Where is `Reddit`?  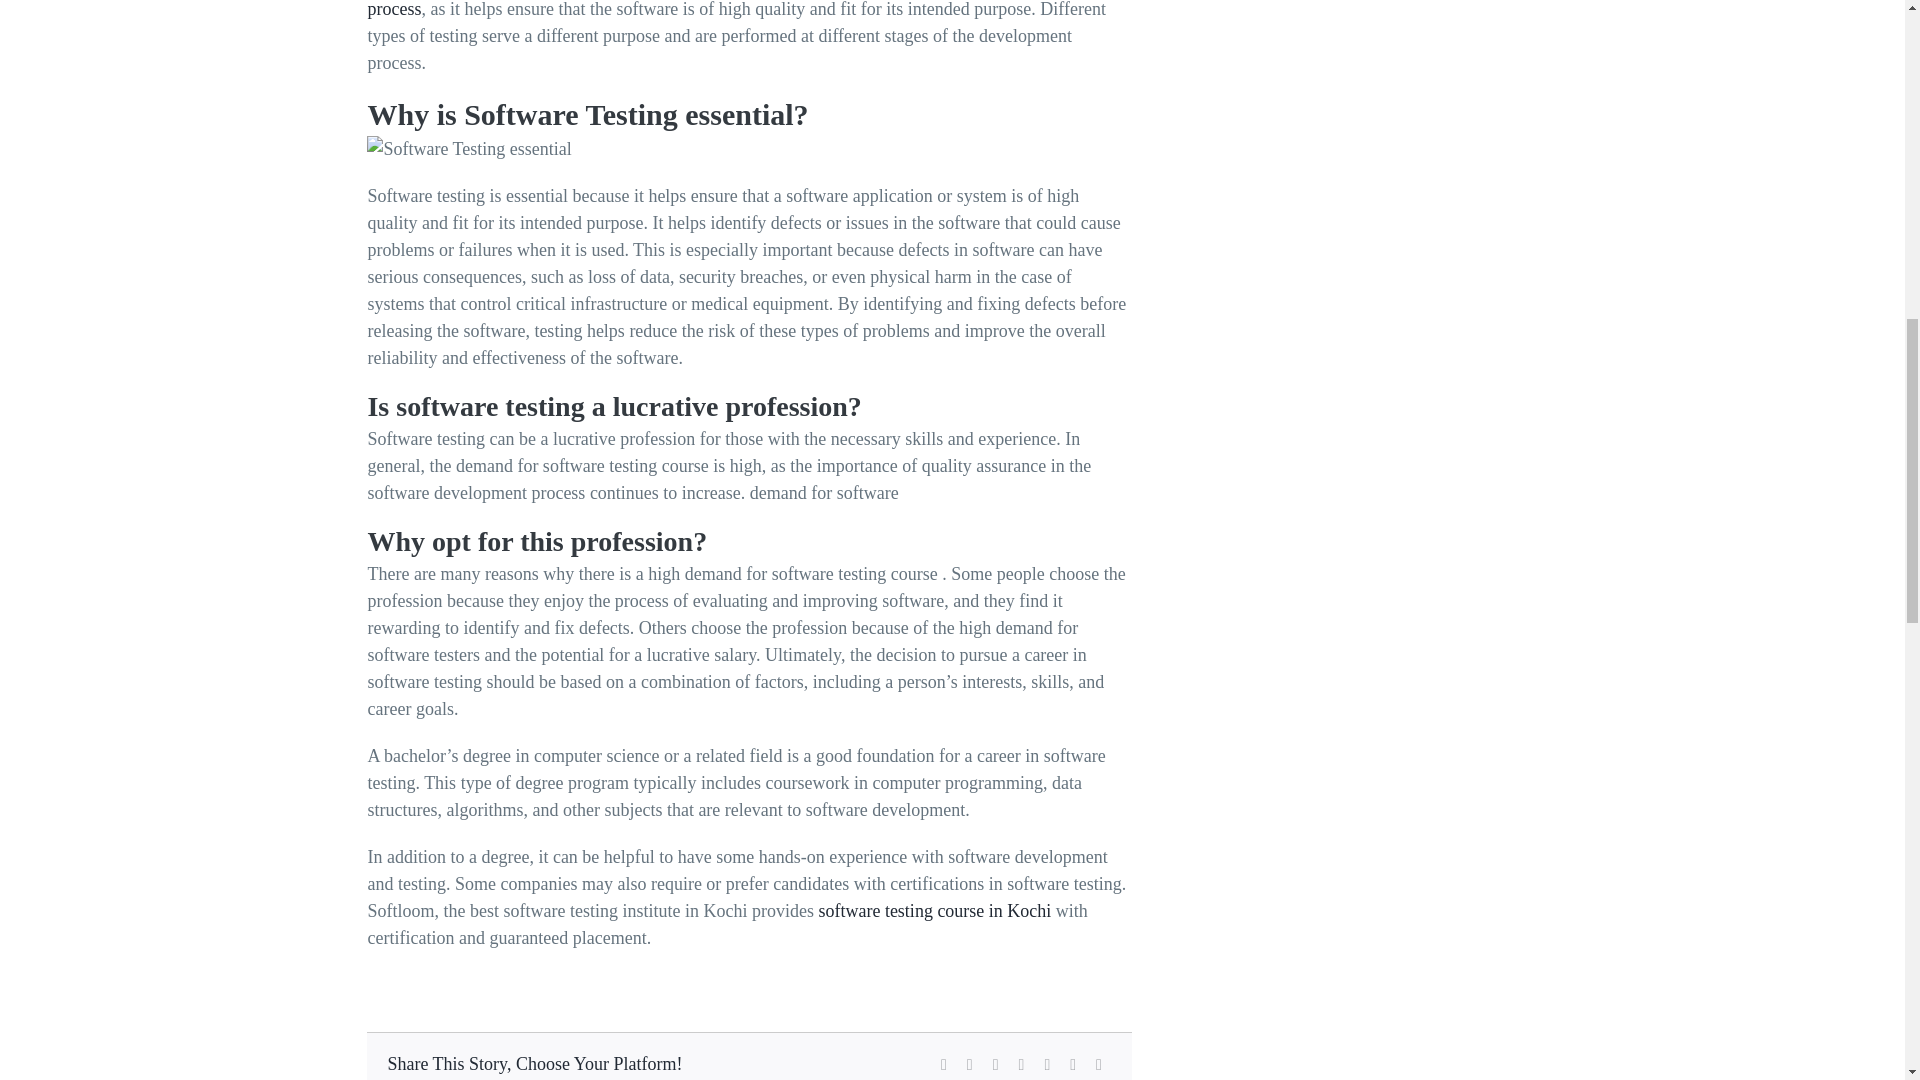
Reddit is located at coordinates (996, 1064).